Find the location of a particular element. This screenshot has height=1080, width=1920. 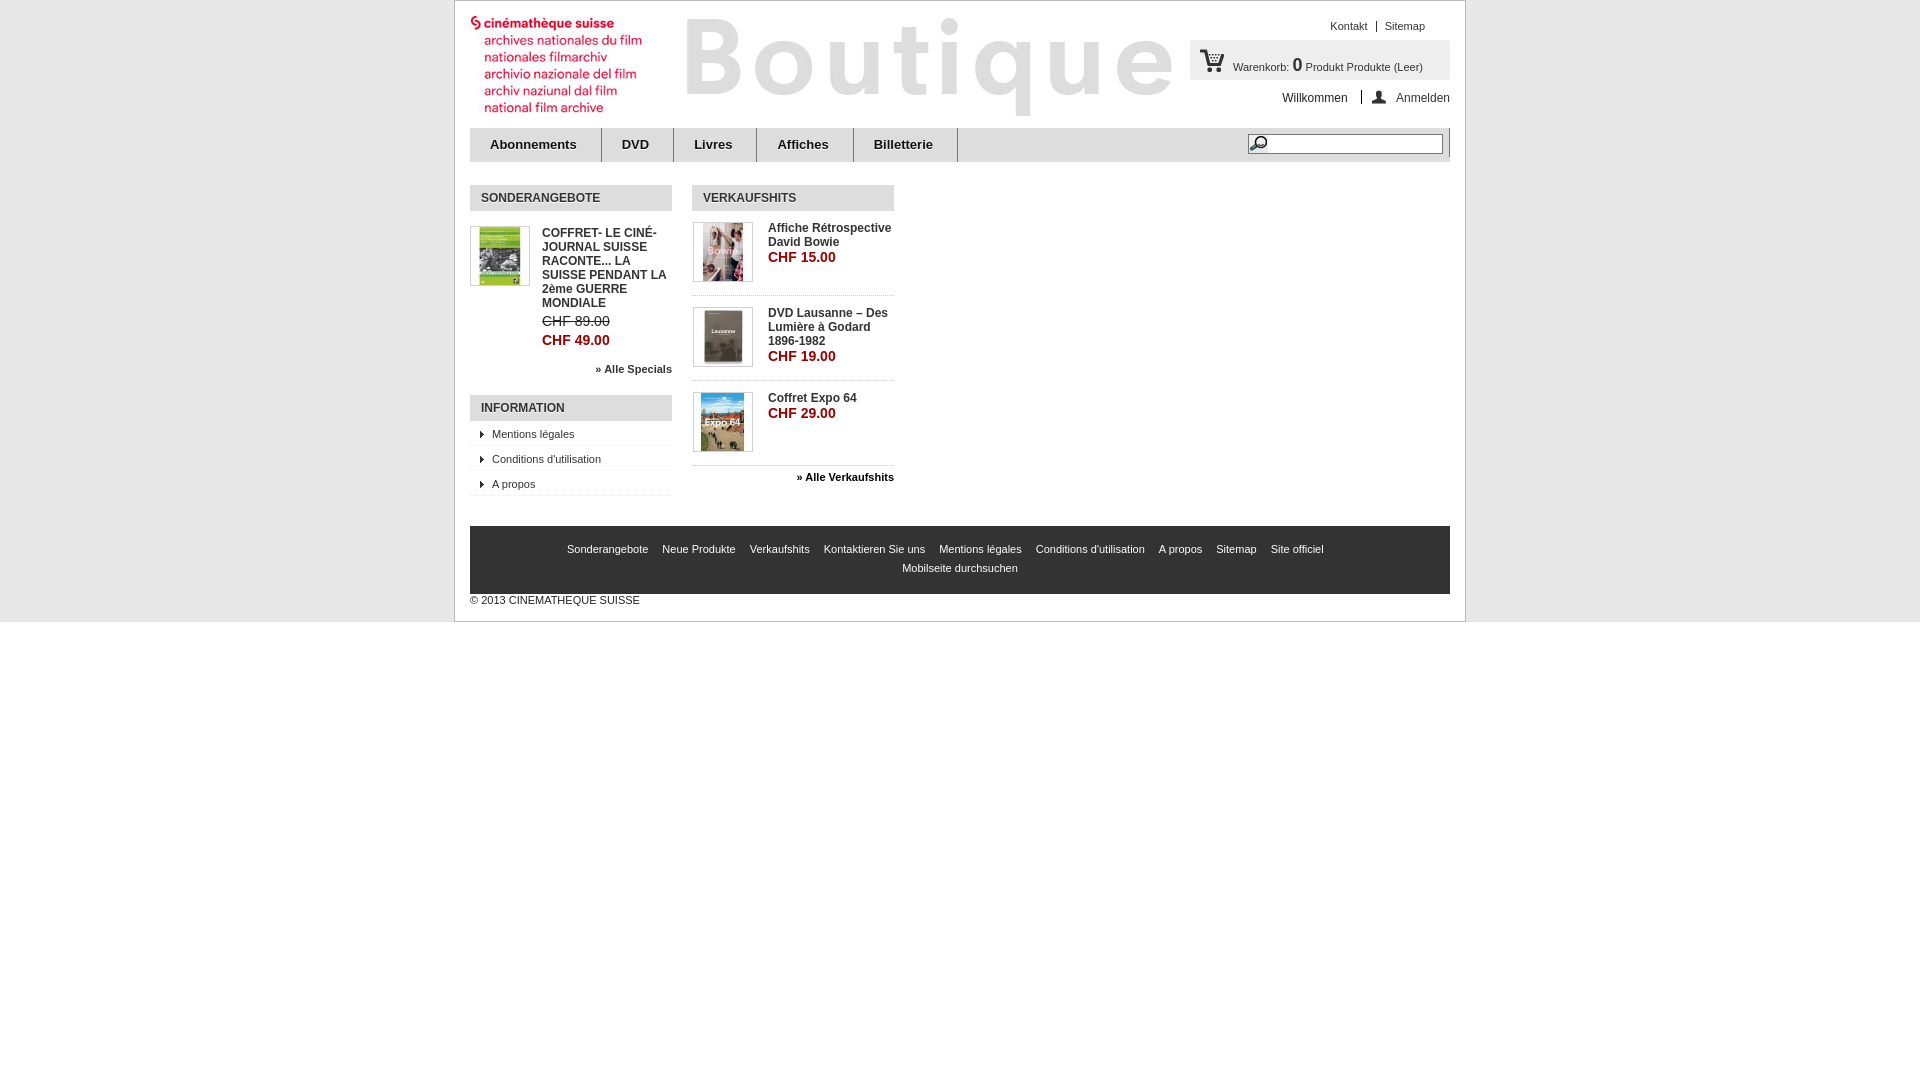

Mobilseite durchsuchen is located at coordinates (960, 568).